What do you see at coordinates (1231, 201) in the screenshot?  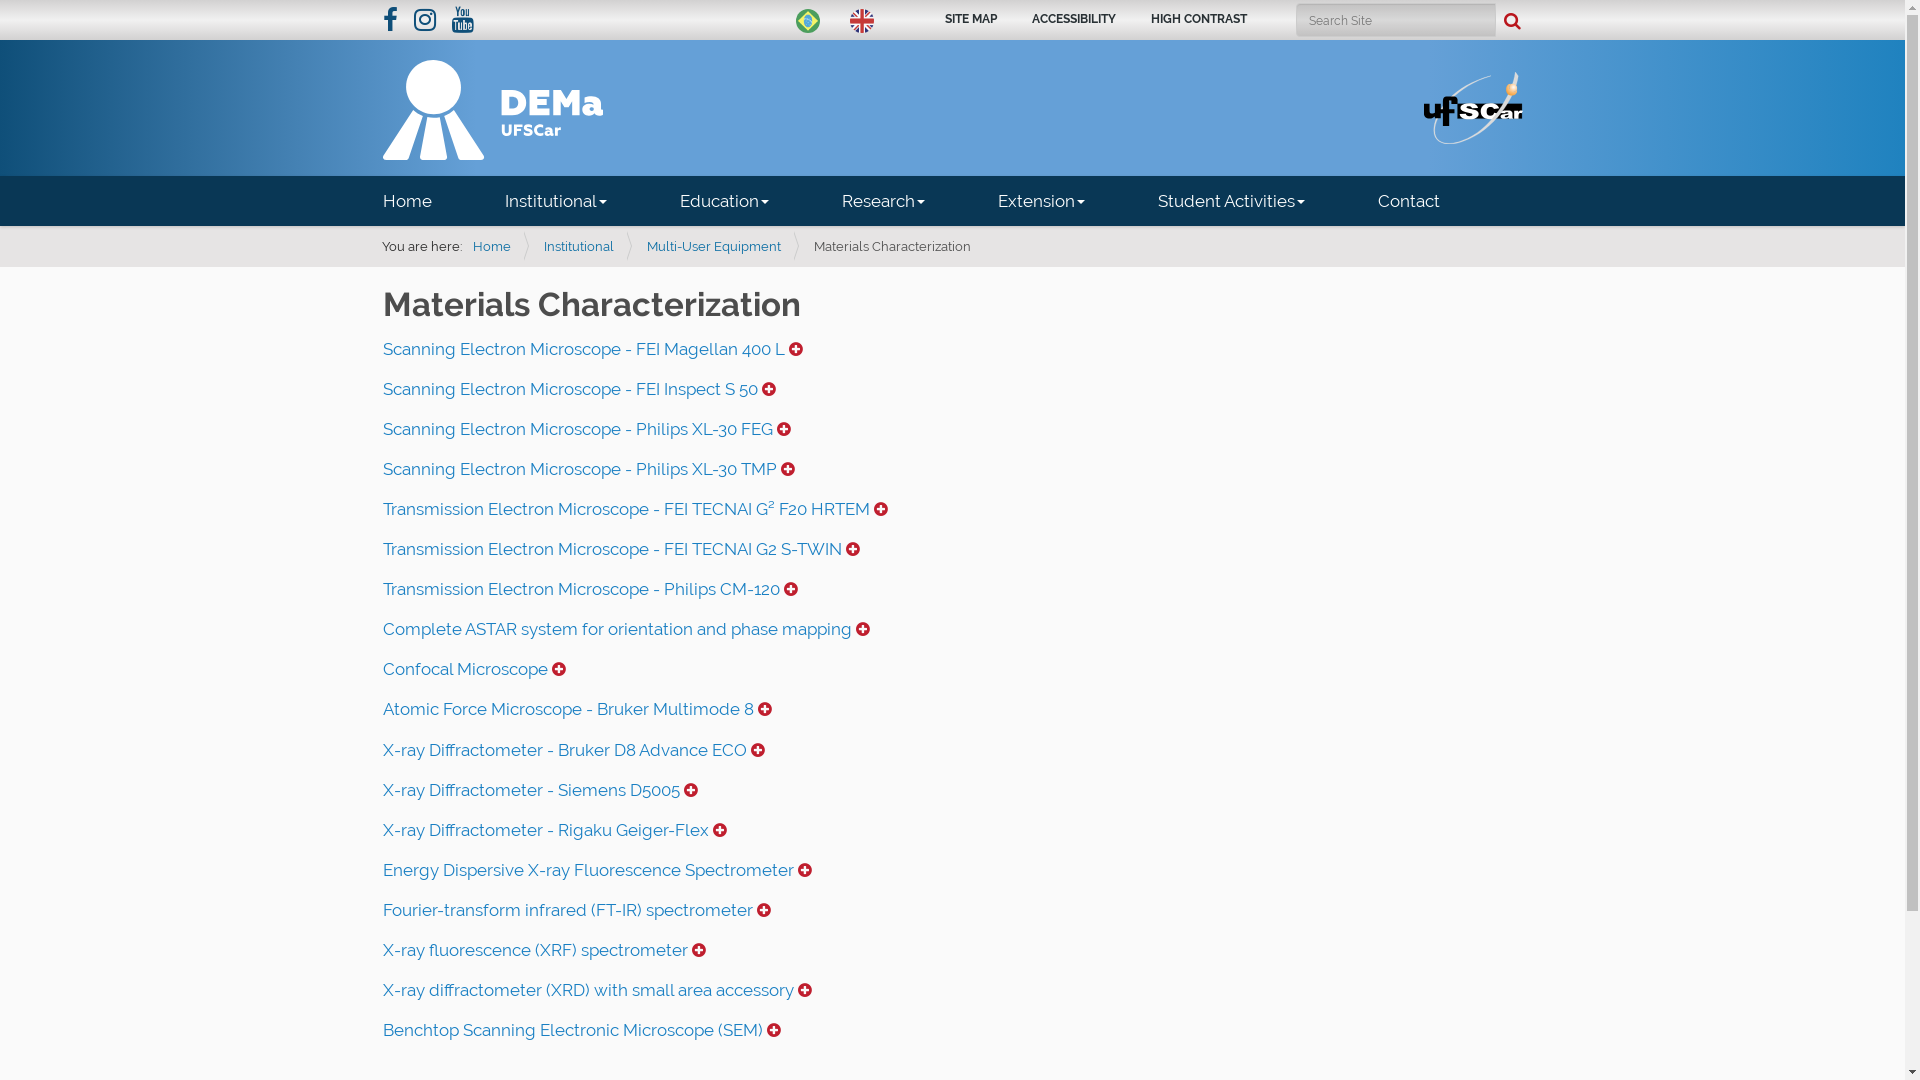 I see `Student Activities` at bounding box center [1231, 201].